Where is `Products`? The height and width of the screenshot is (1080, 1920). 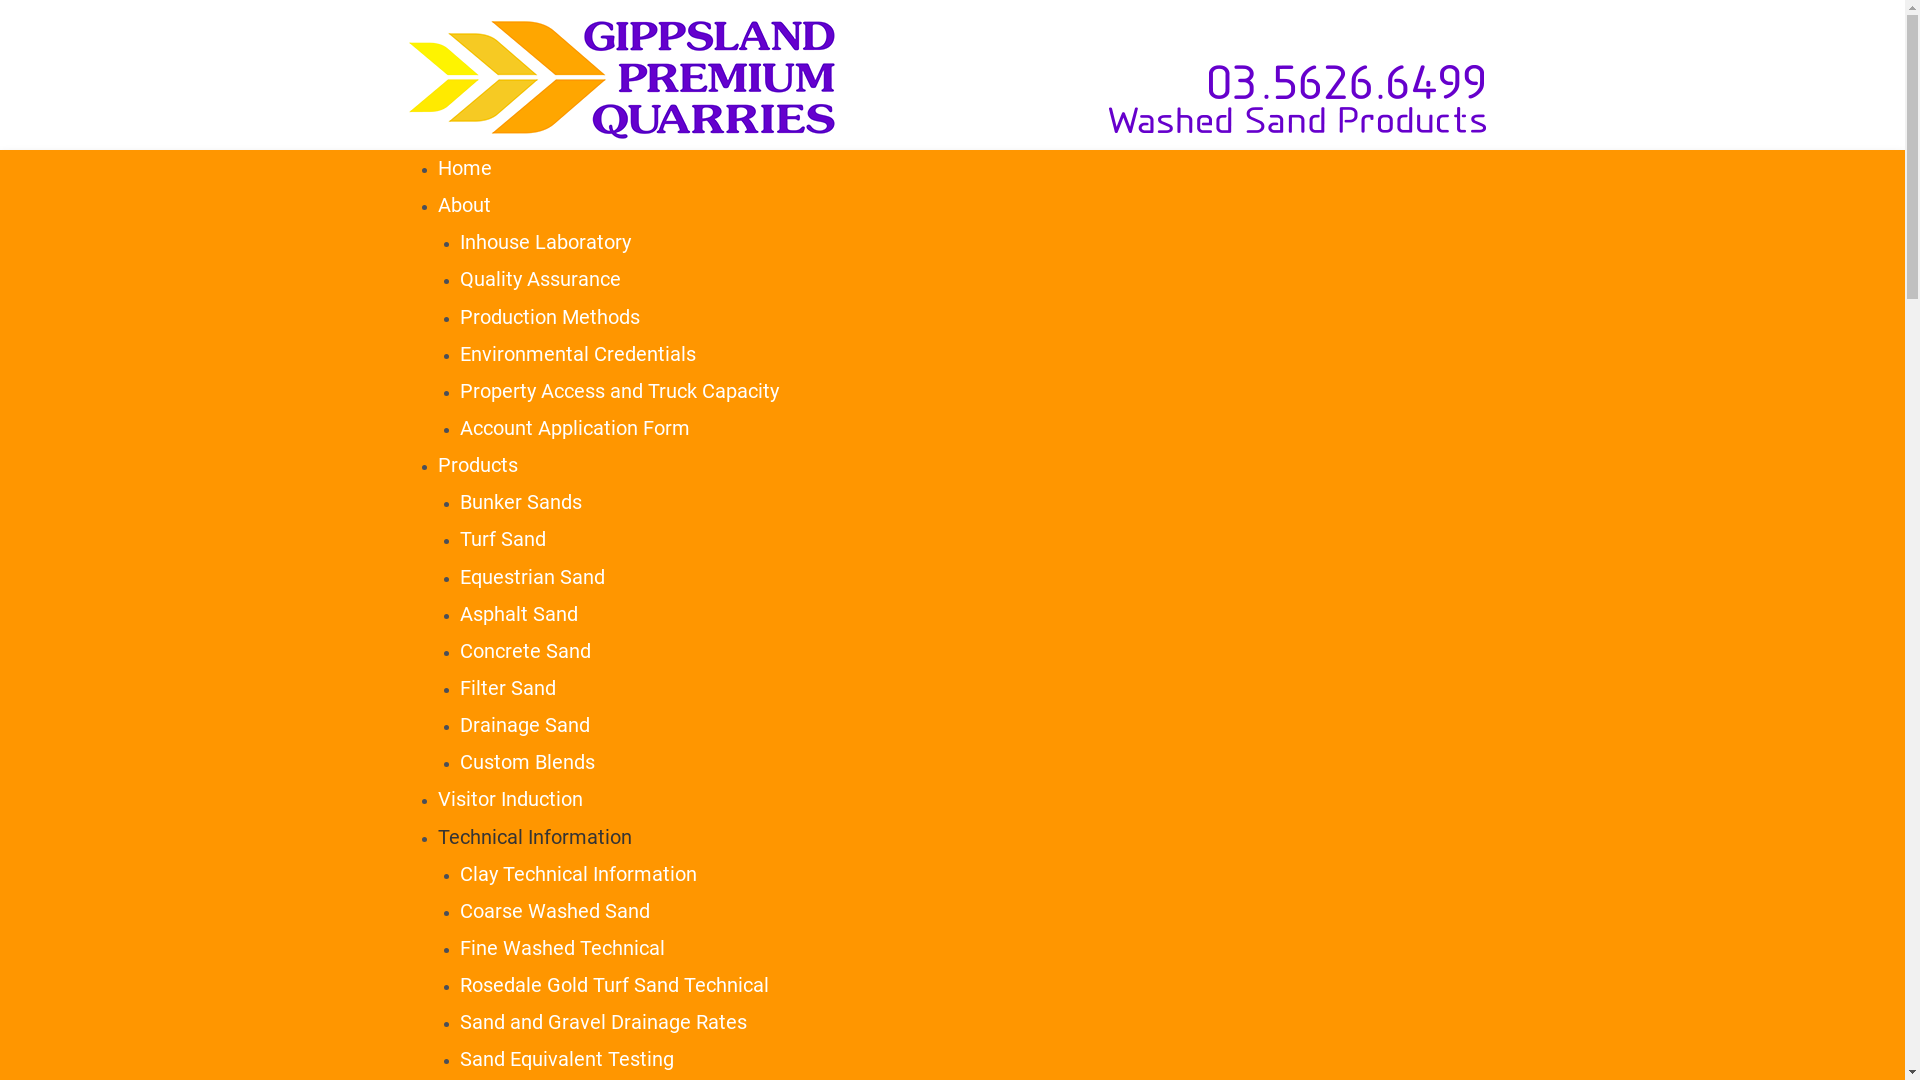
Products is located at coordinates (478, 465).